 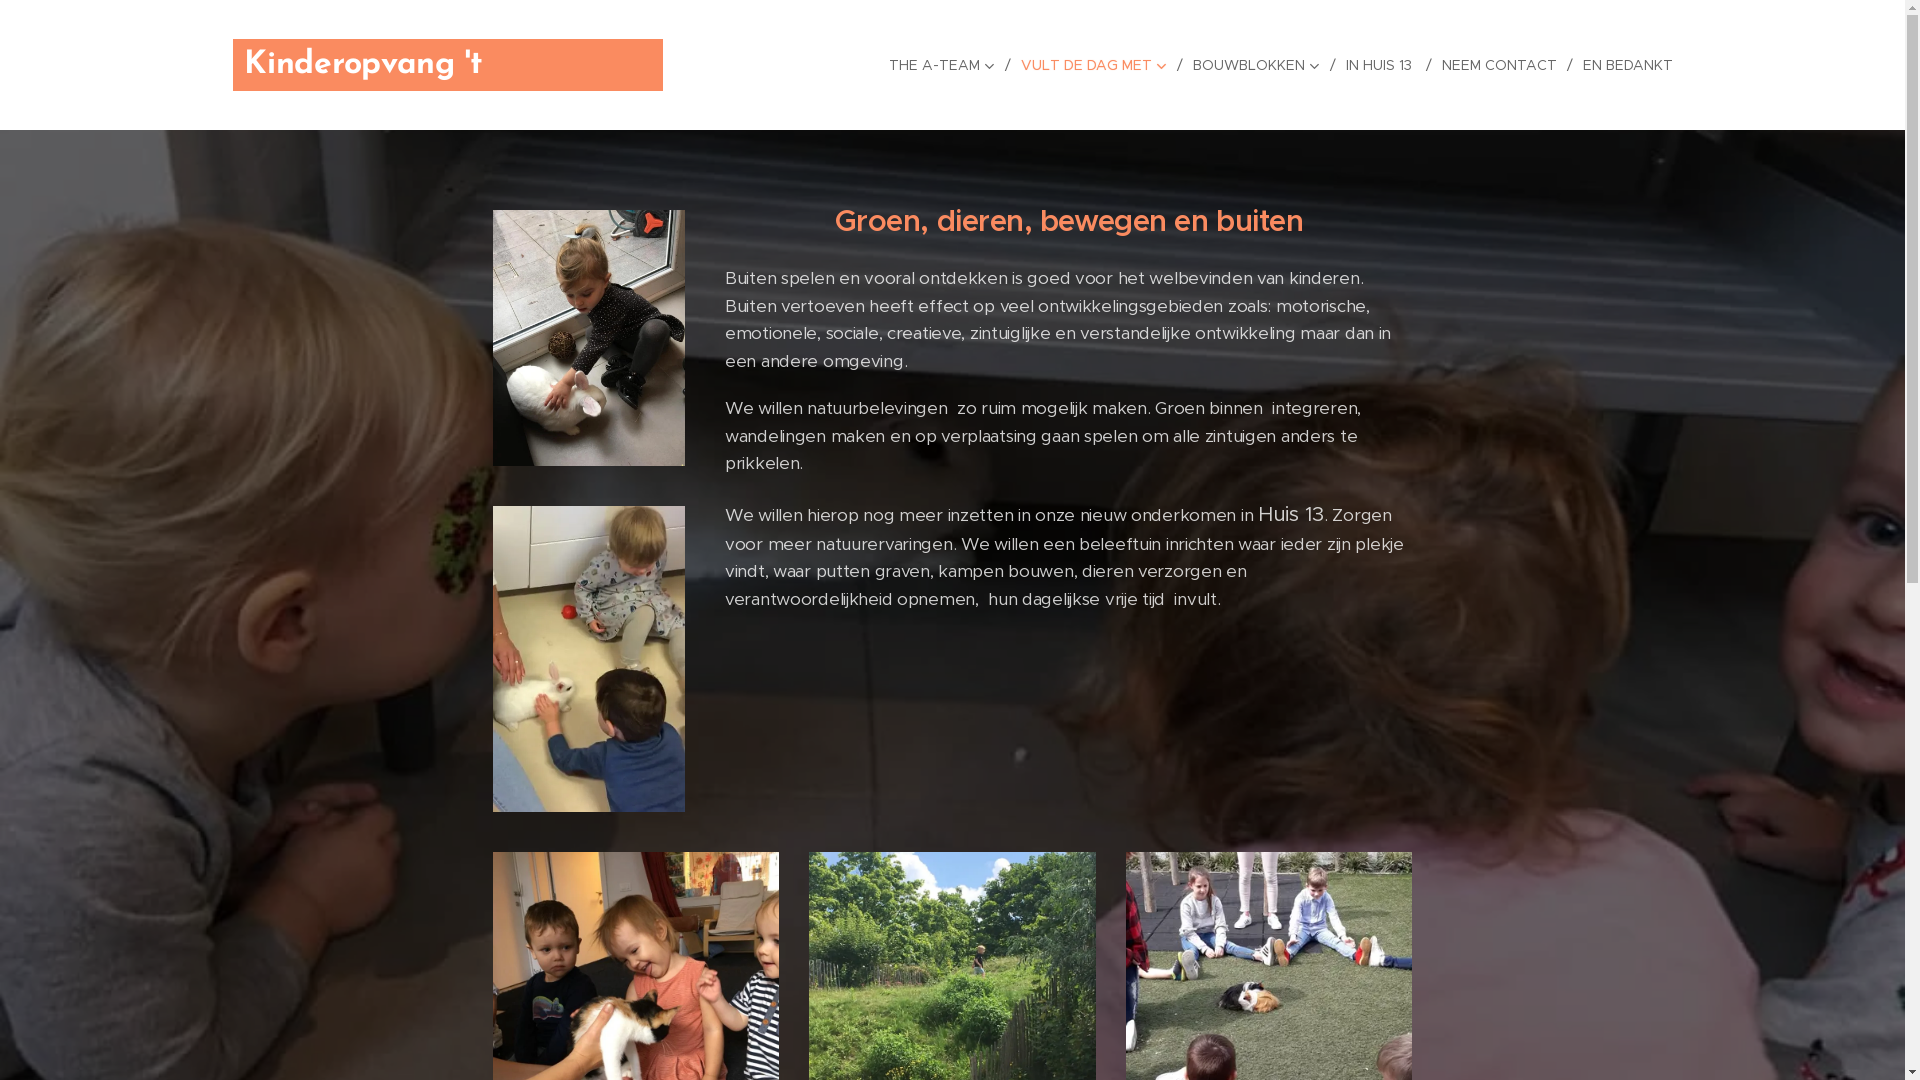 I want to click on BOUWBLOKKEN, so click(x=1258, y=65).